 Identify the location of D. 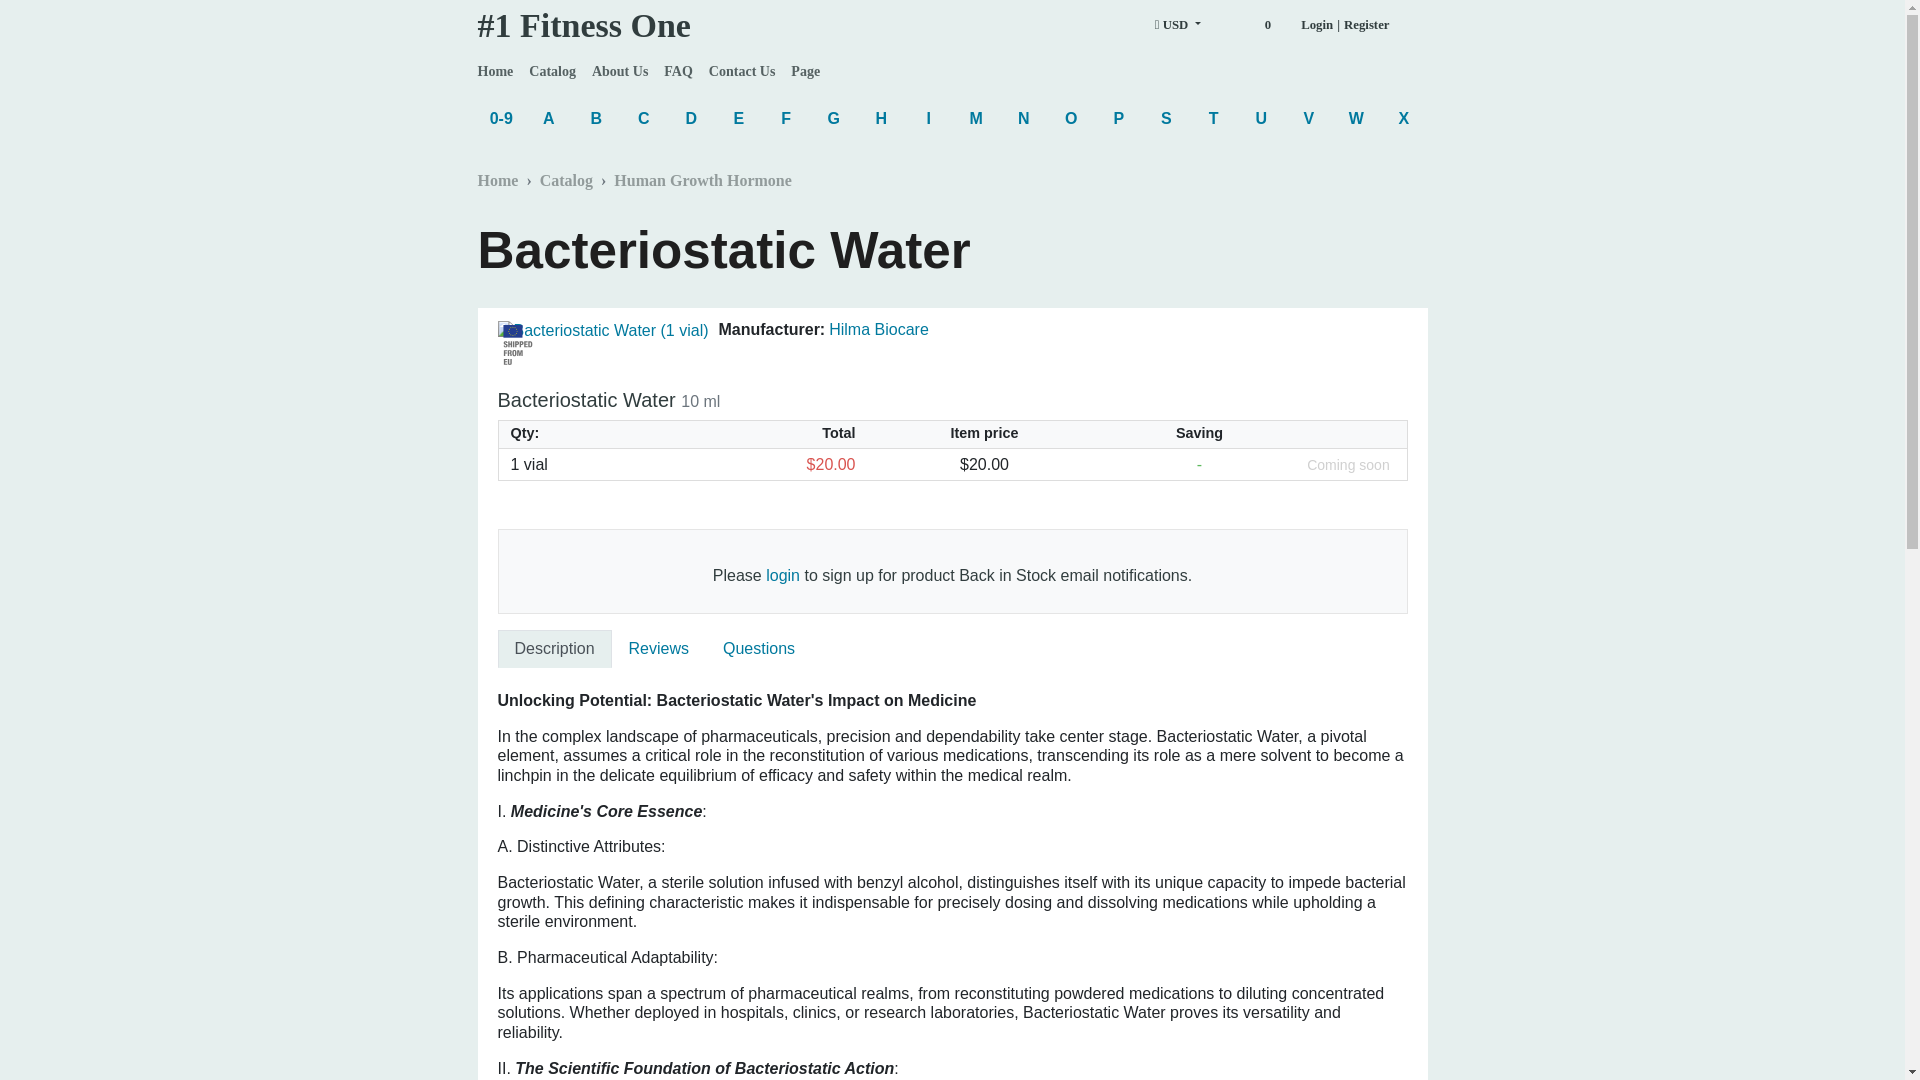
(692, 118).